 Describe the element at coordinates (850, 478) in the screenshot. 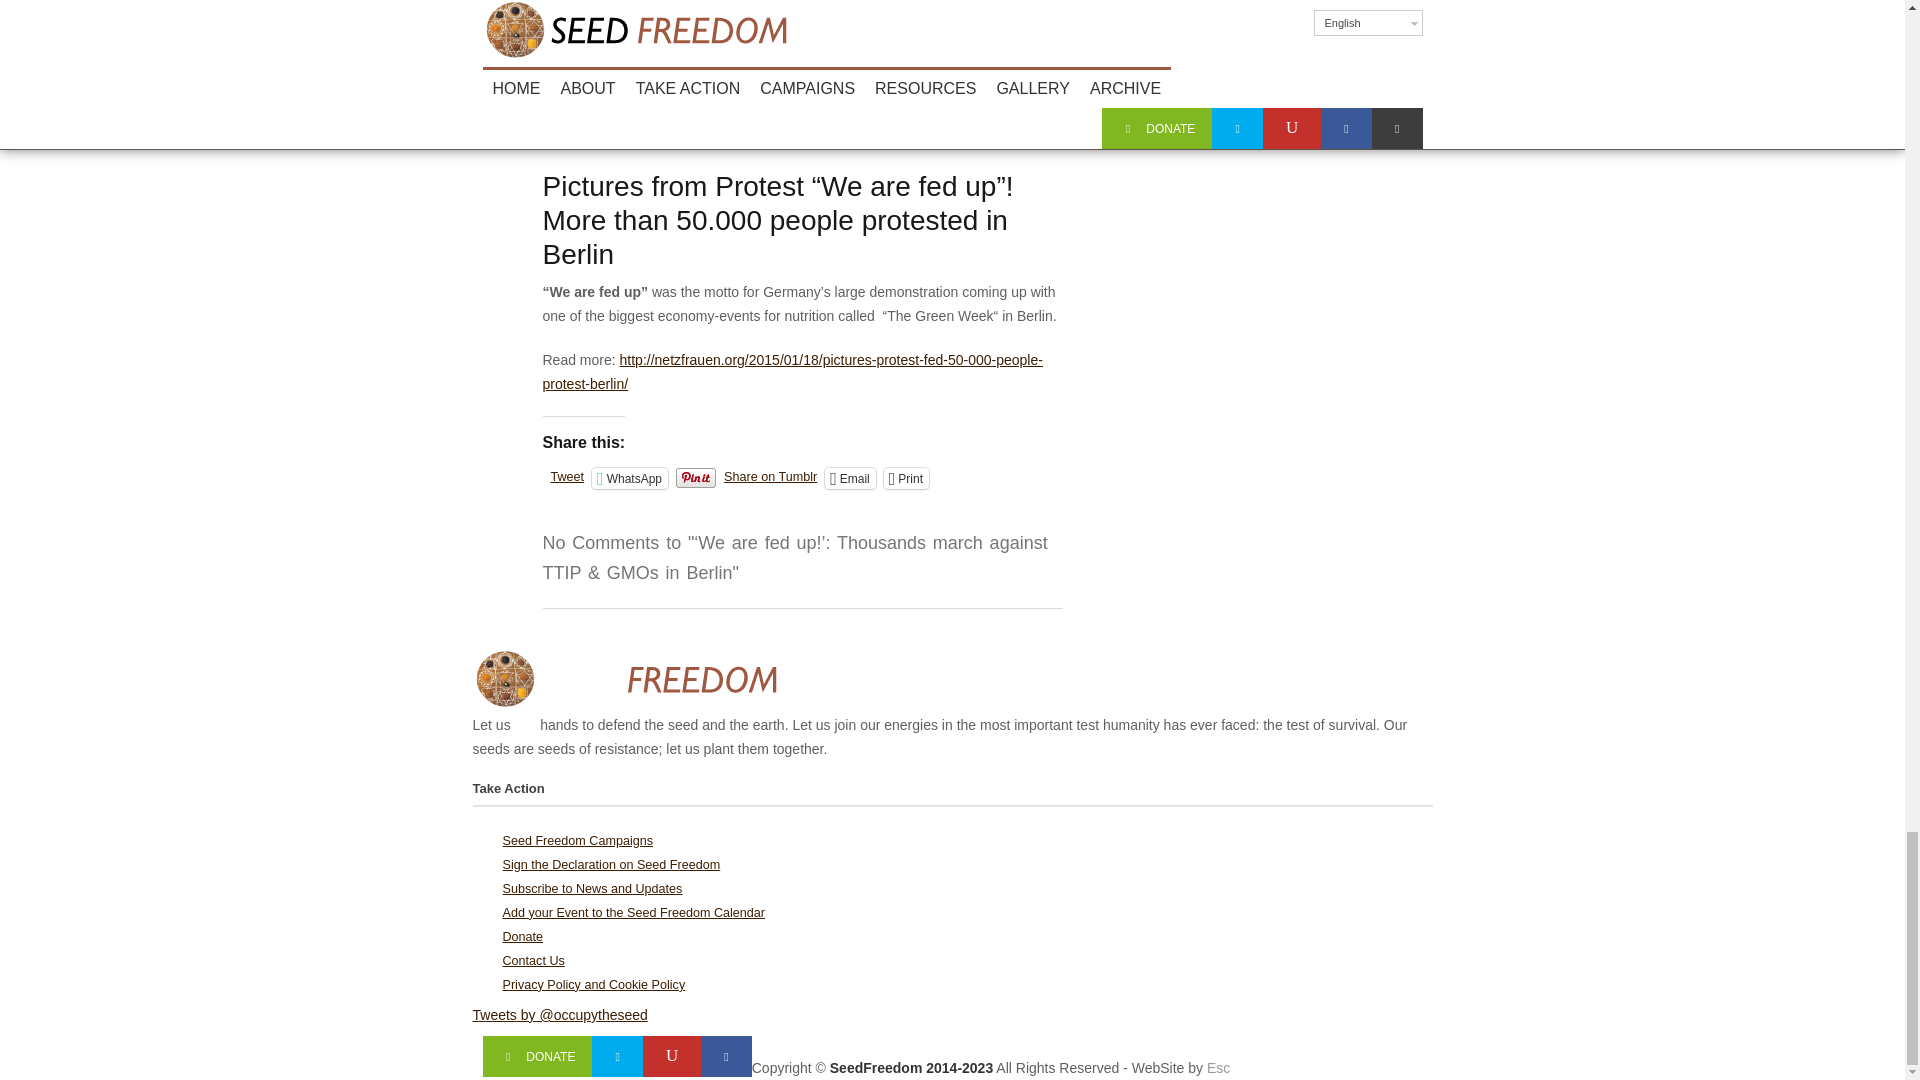

I see `Click to email a link to a friend` at that location.